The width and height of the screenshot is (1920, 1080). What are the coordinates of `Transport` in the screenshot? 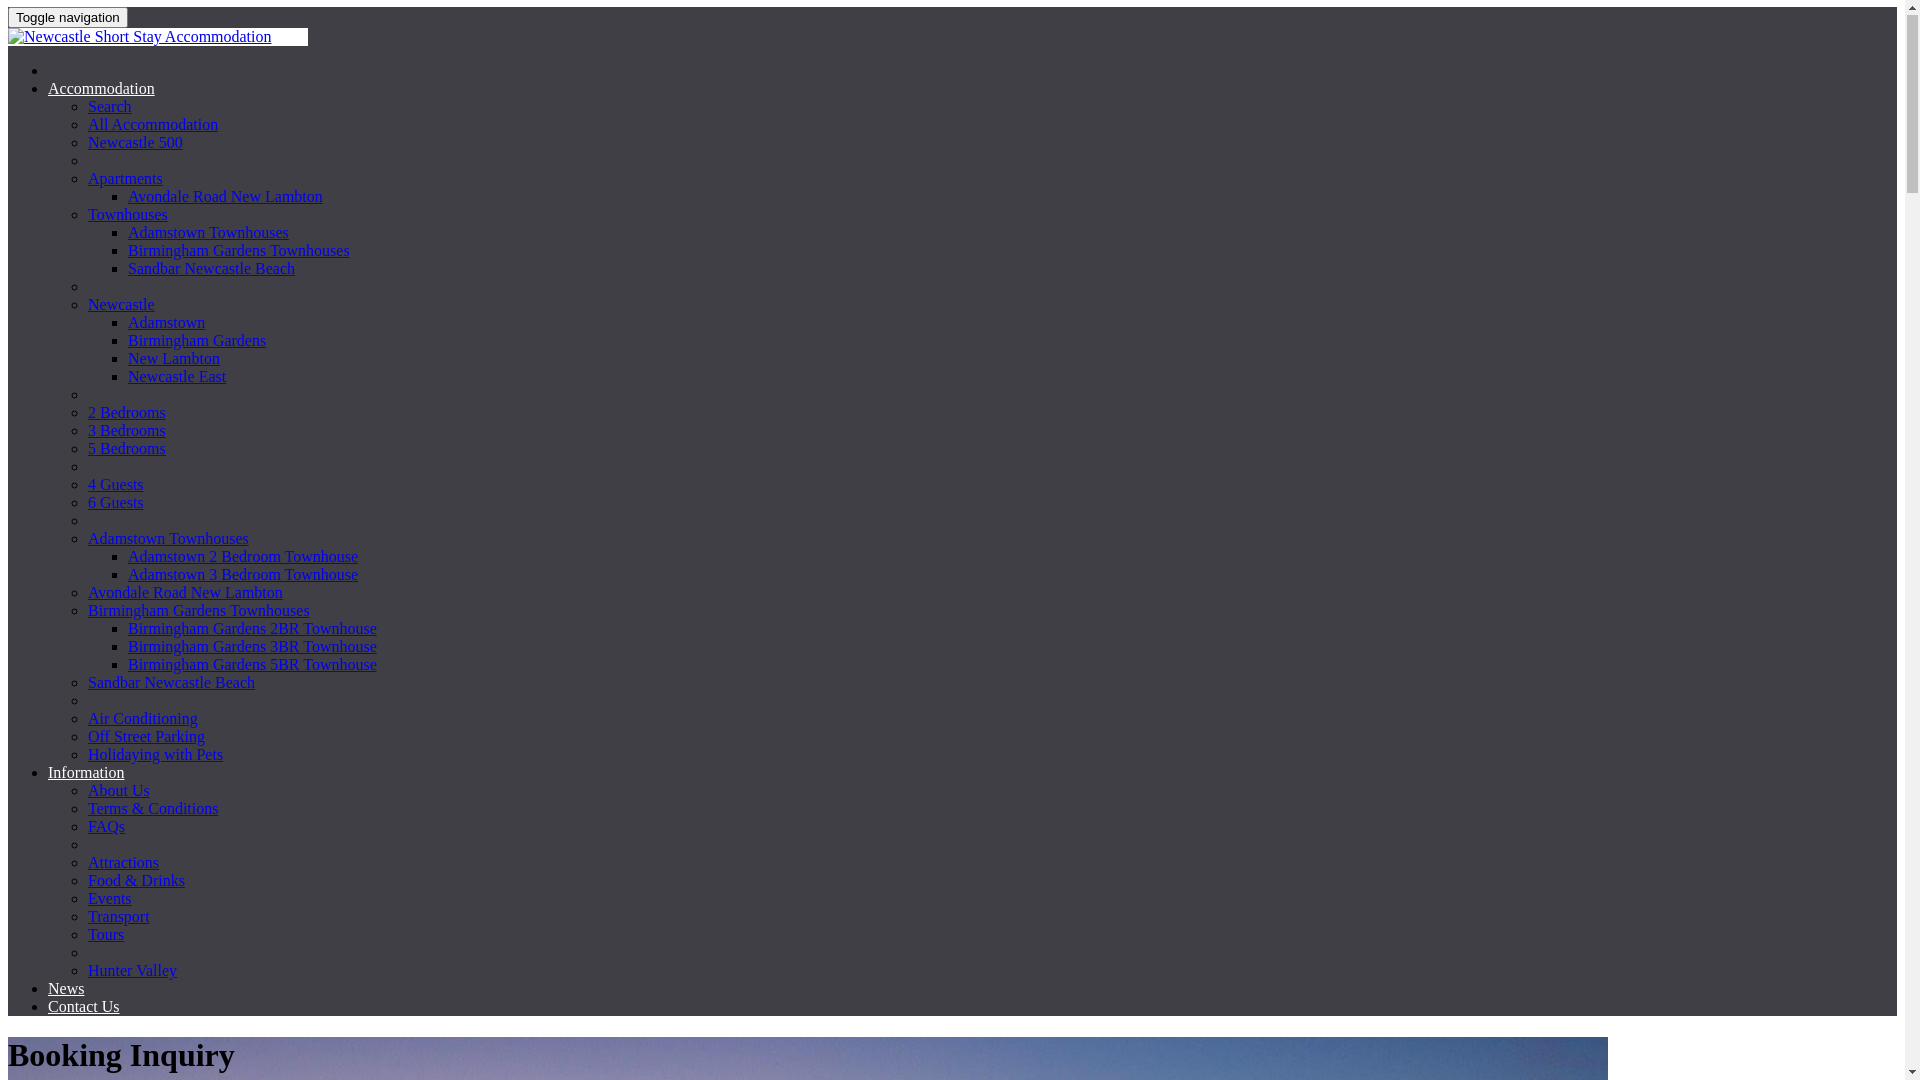 It's located at (119, 918).